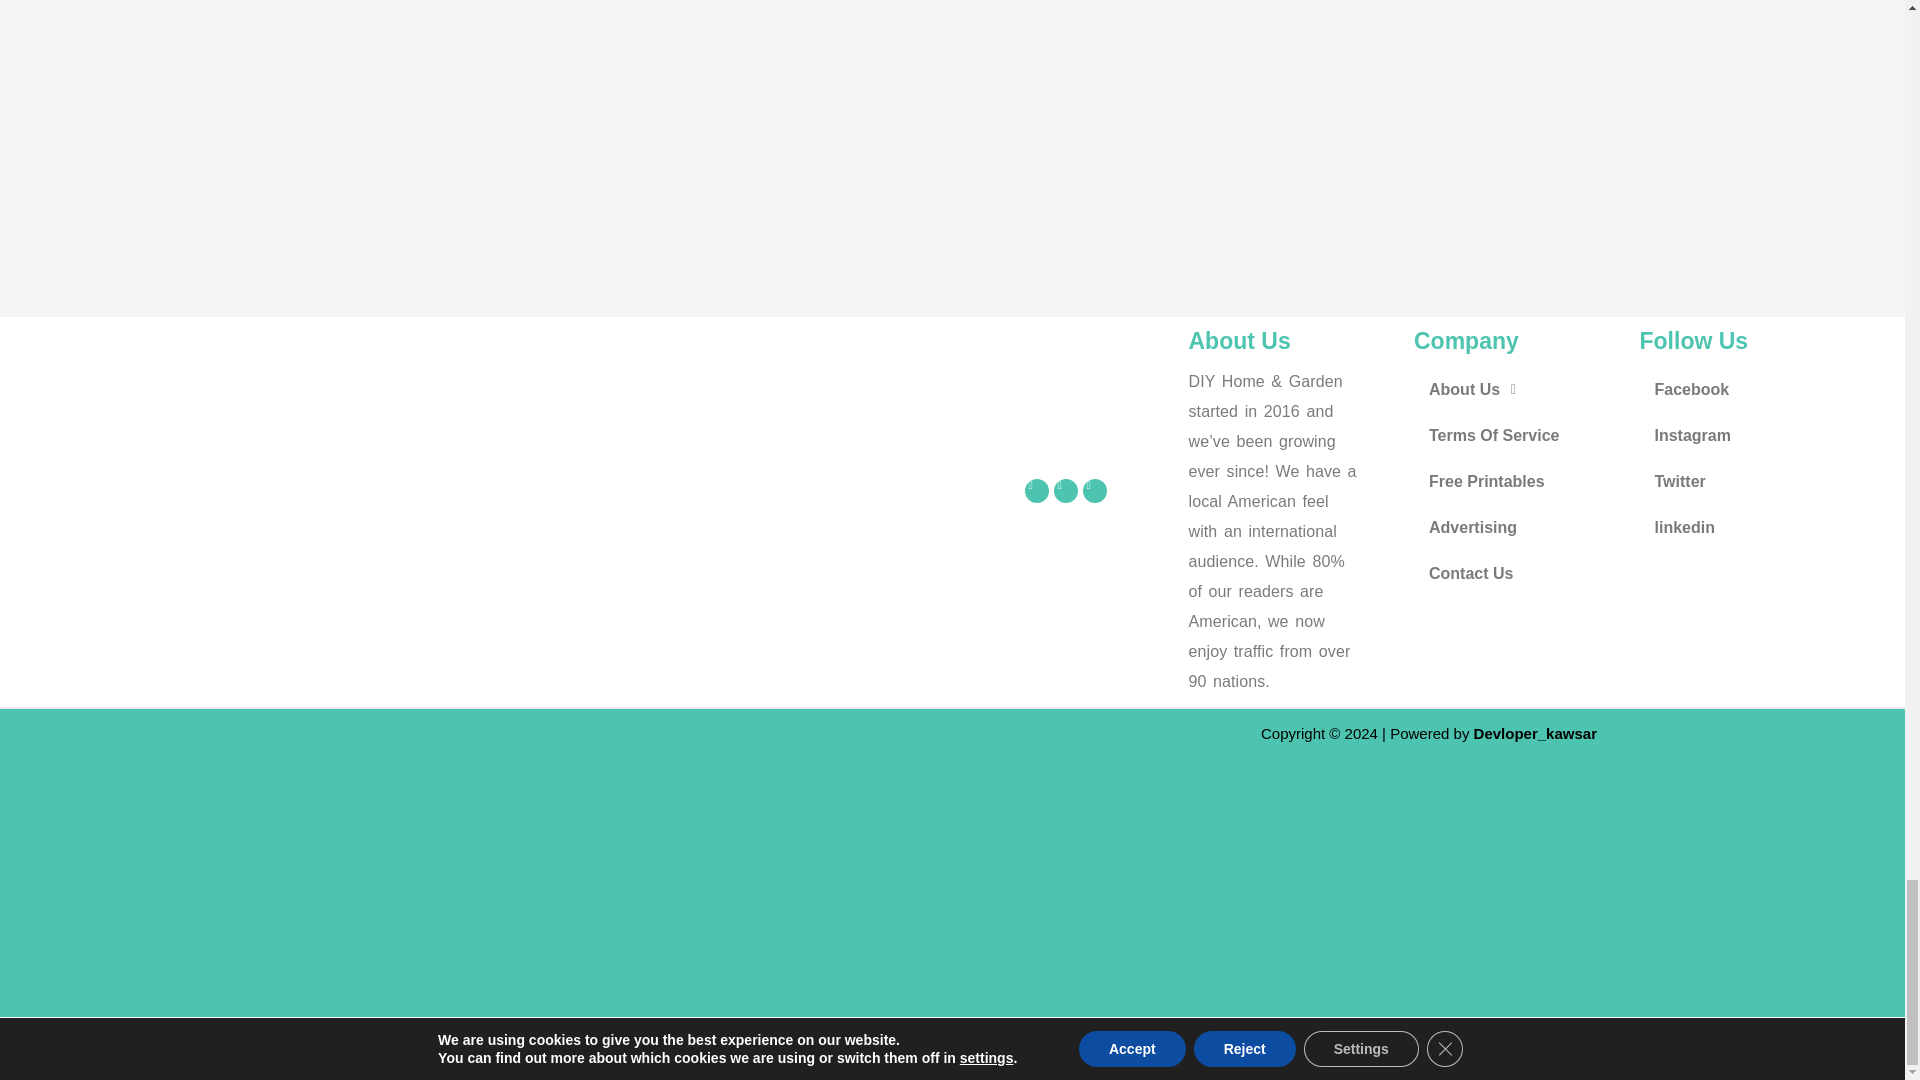 This screenshot has width=1920, height=1080. What do you see at coordinates (1742, 436) in the screenshot?
I see `Instagram` at bounding box center [1742, 436].